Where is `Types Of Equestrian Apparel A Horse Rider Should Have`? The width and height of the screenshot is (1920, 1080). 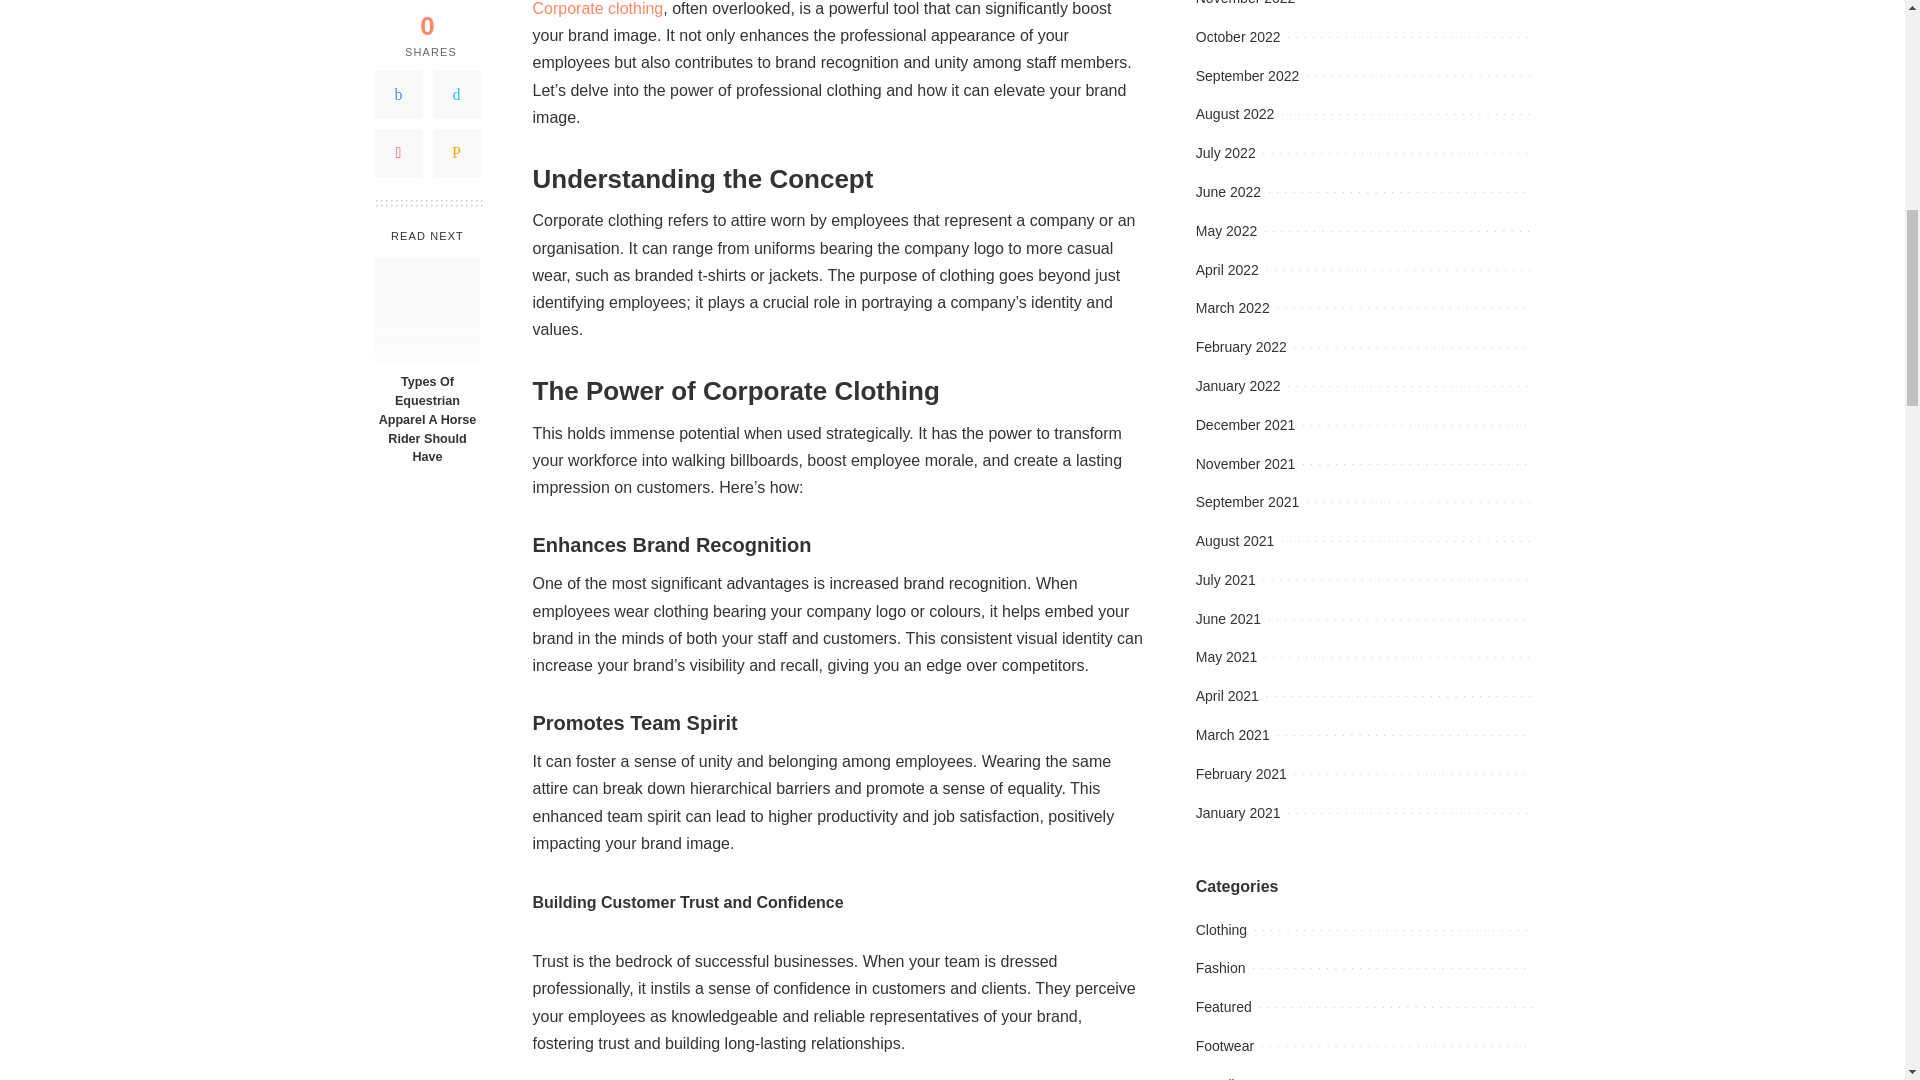 Types Of Equestrian Apparel A Horse Rider Should Have is located at coordinates (427, 295).